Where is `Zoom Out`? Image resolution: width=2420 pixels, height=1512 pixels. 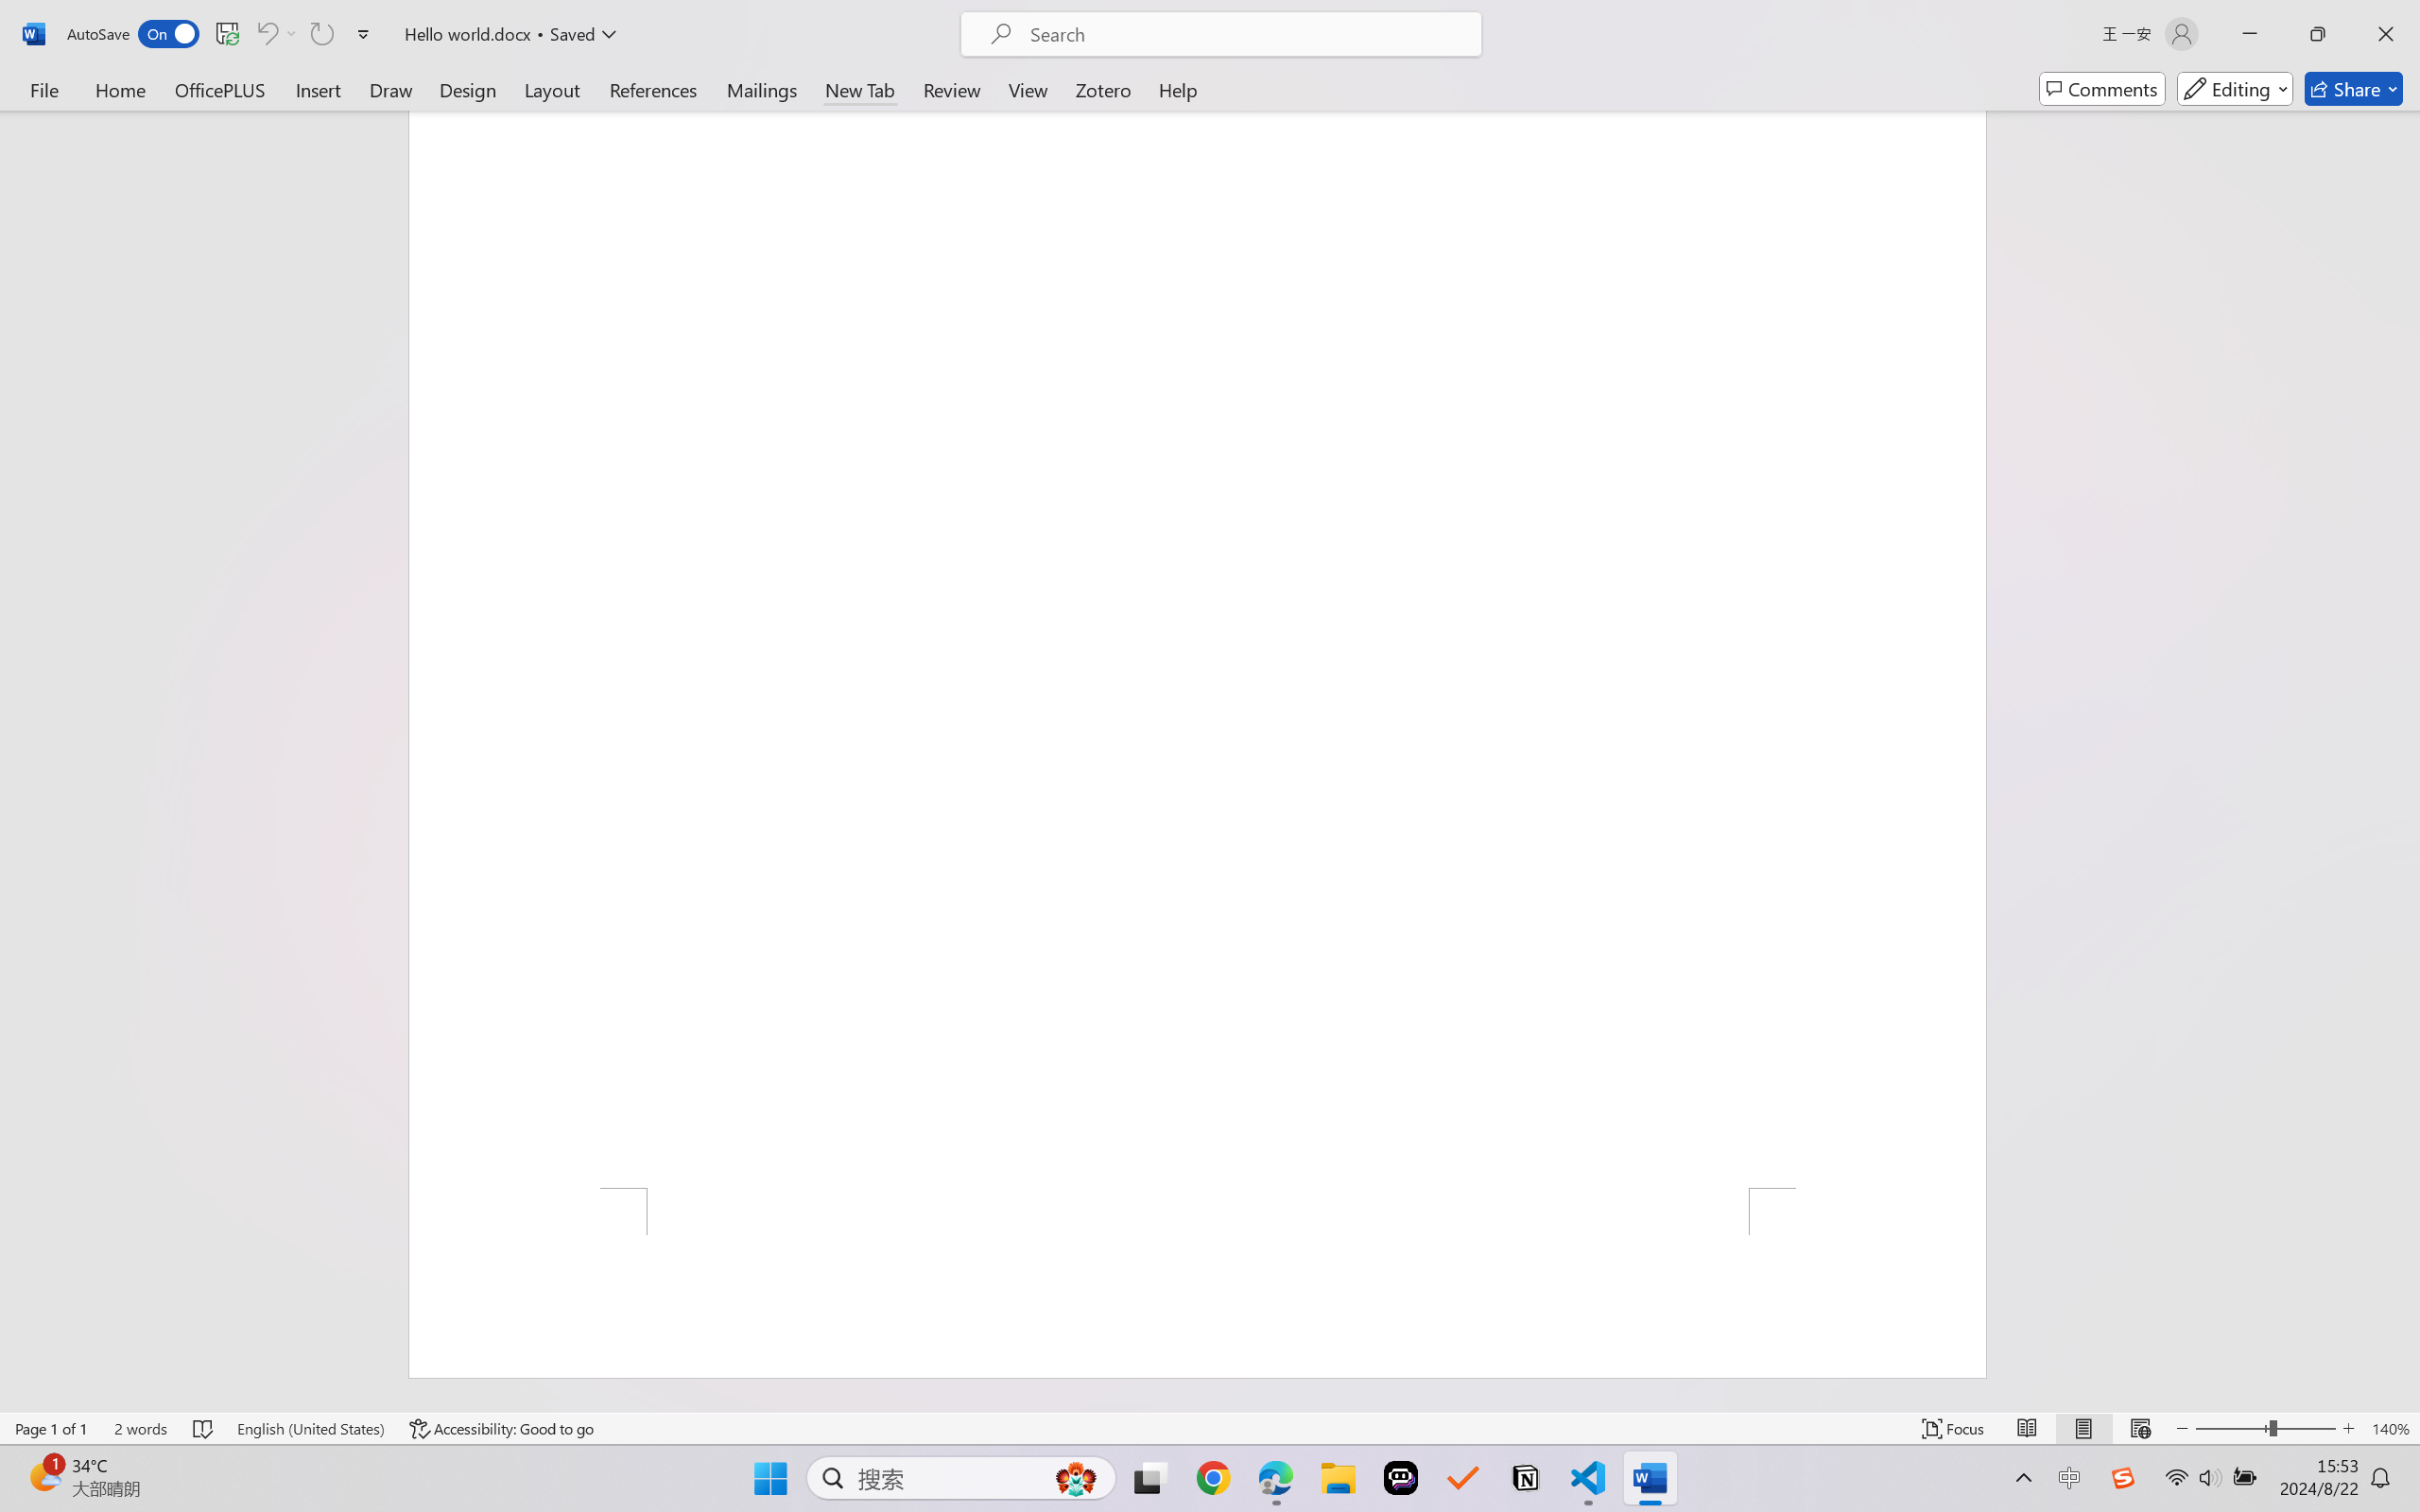 Zoom Out is located at coordinates (2232, 1429).